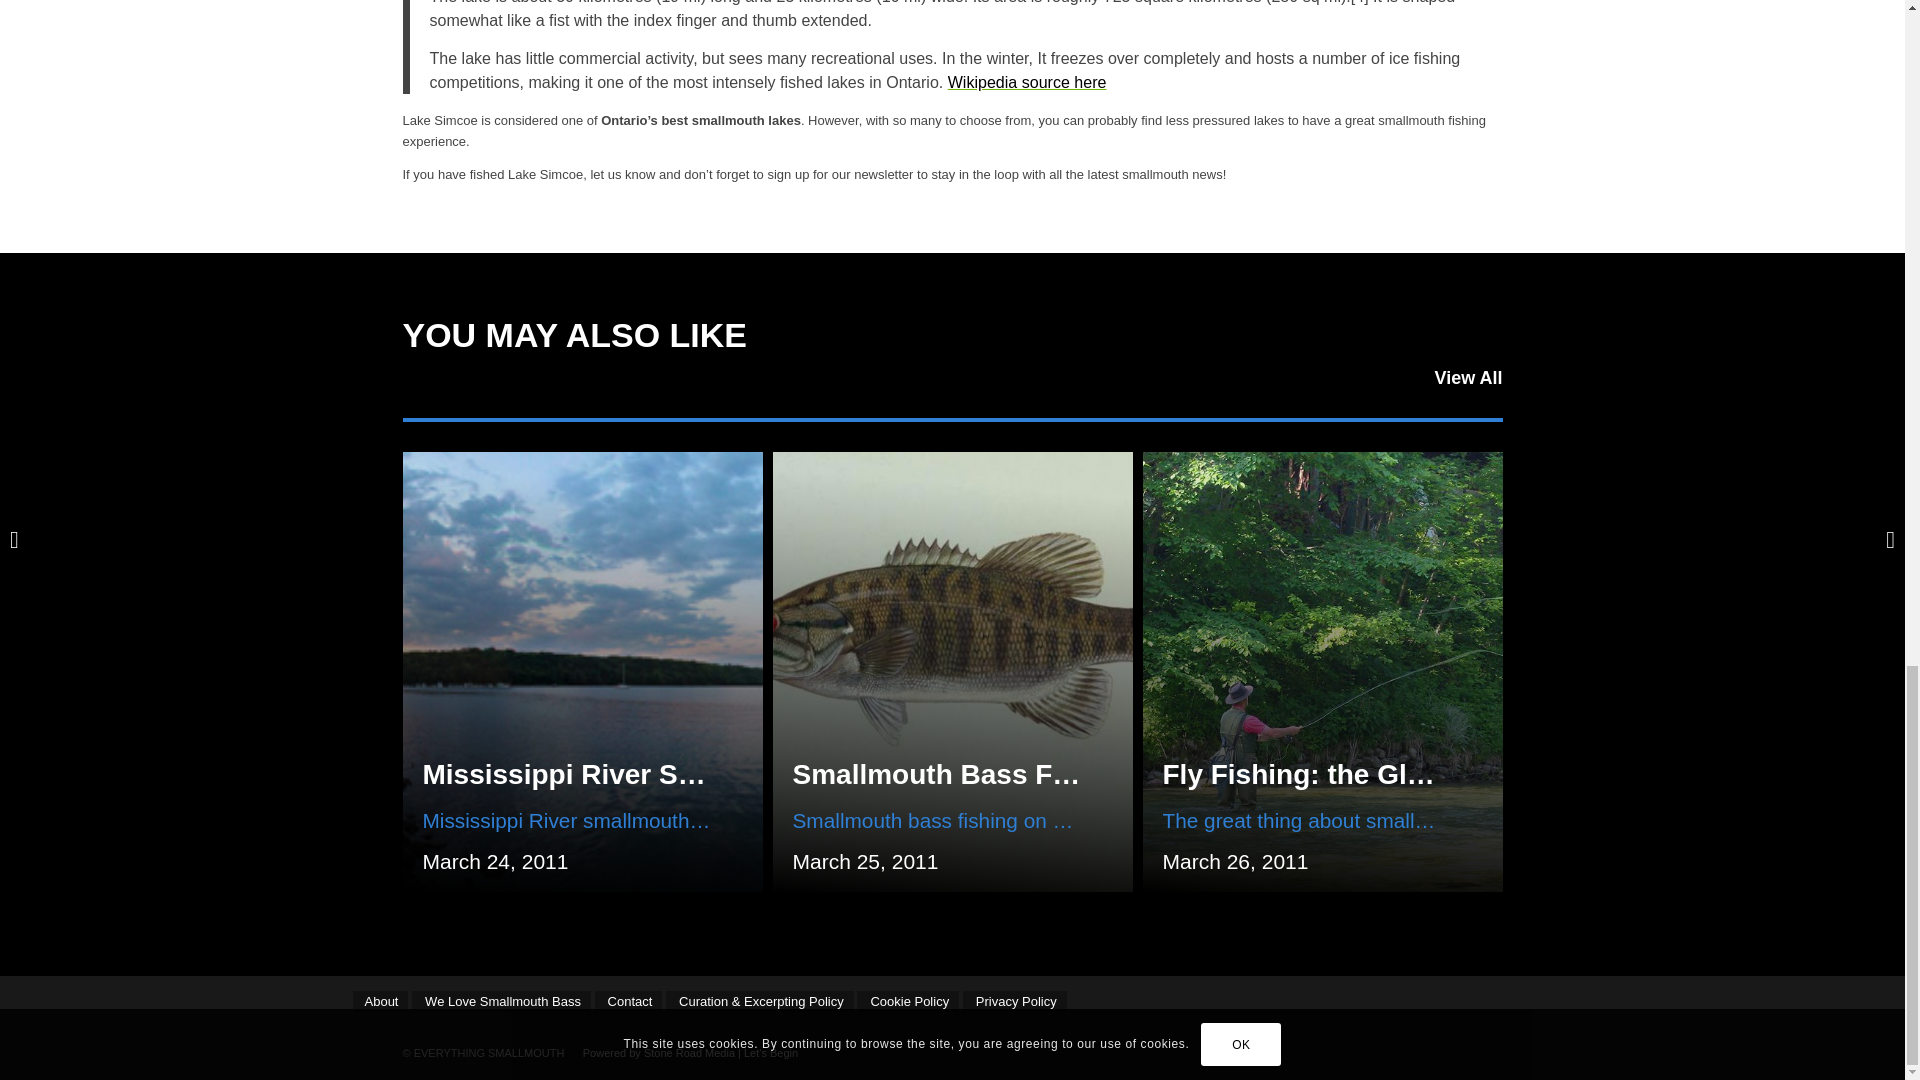  Describe the element at coordinates (1015, 1001) in the screenshot. I see `Privacy Policy` at that location.